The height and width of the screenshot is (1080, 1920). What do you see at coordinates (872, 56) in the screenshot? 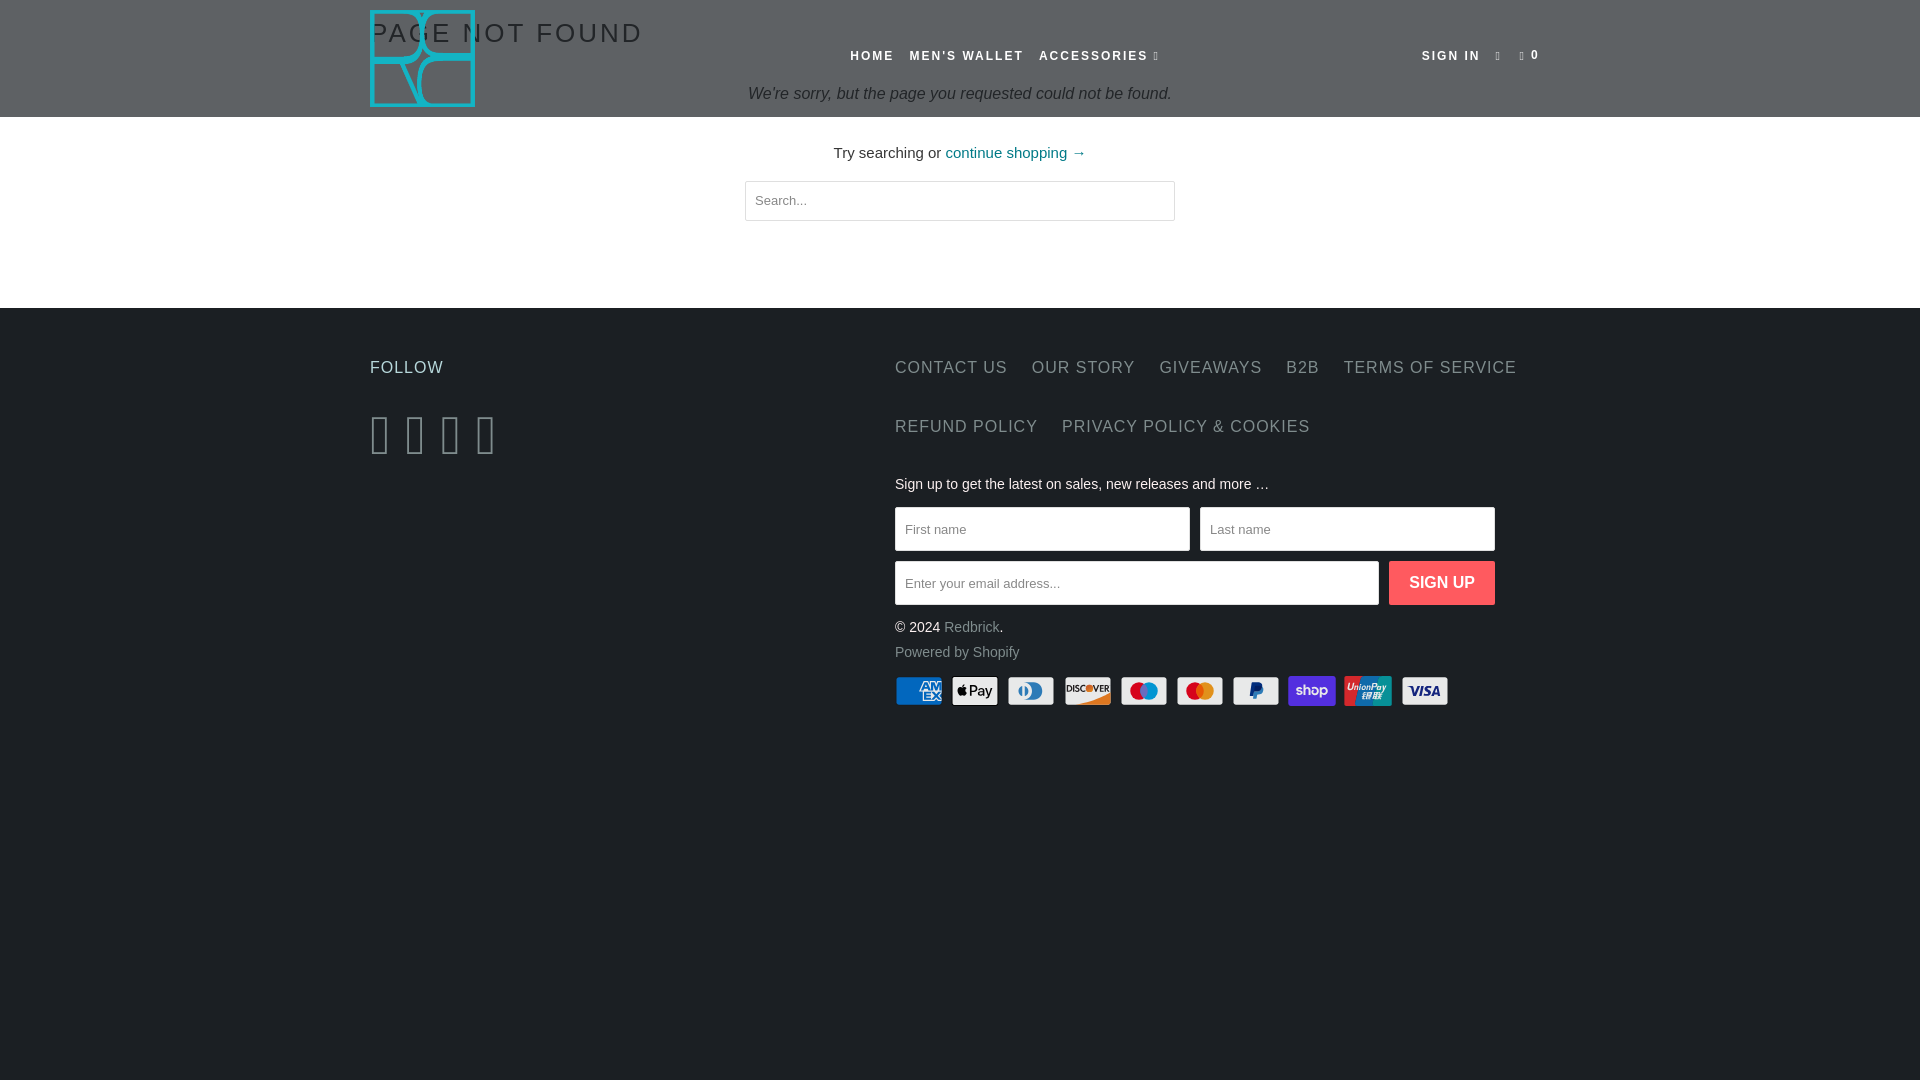
I see `HOME` at bounding box center [872, 56].